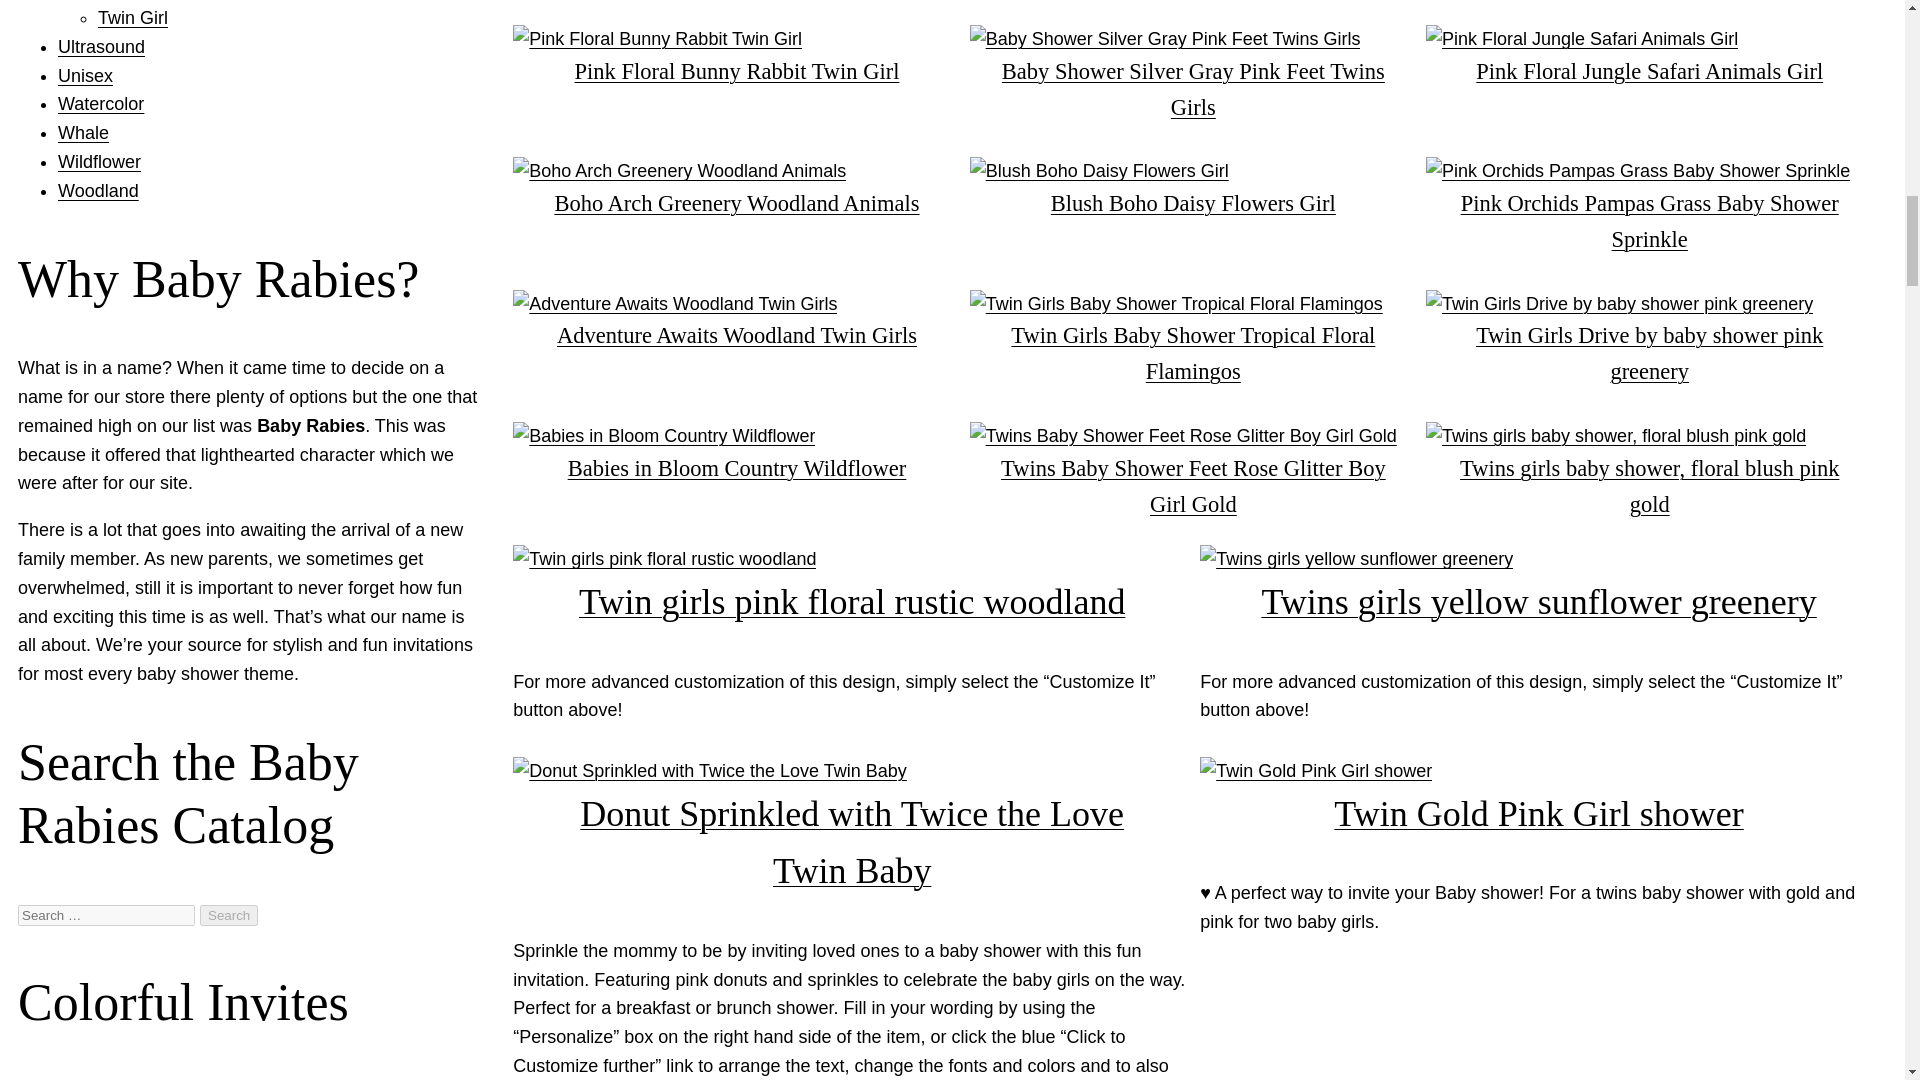 This screenshot has height=1080, width=1920. I want to click on Boho Arch Greenery Woodland Animals, so click(736, 191).